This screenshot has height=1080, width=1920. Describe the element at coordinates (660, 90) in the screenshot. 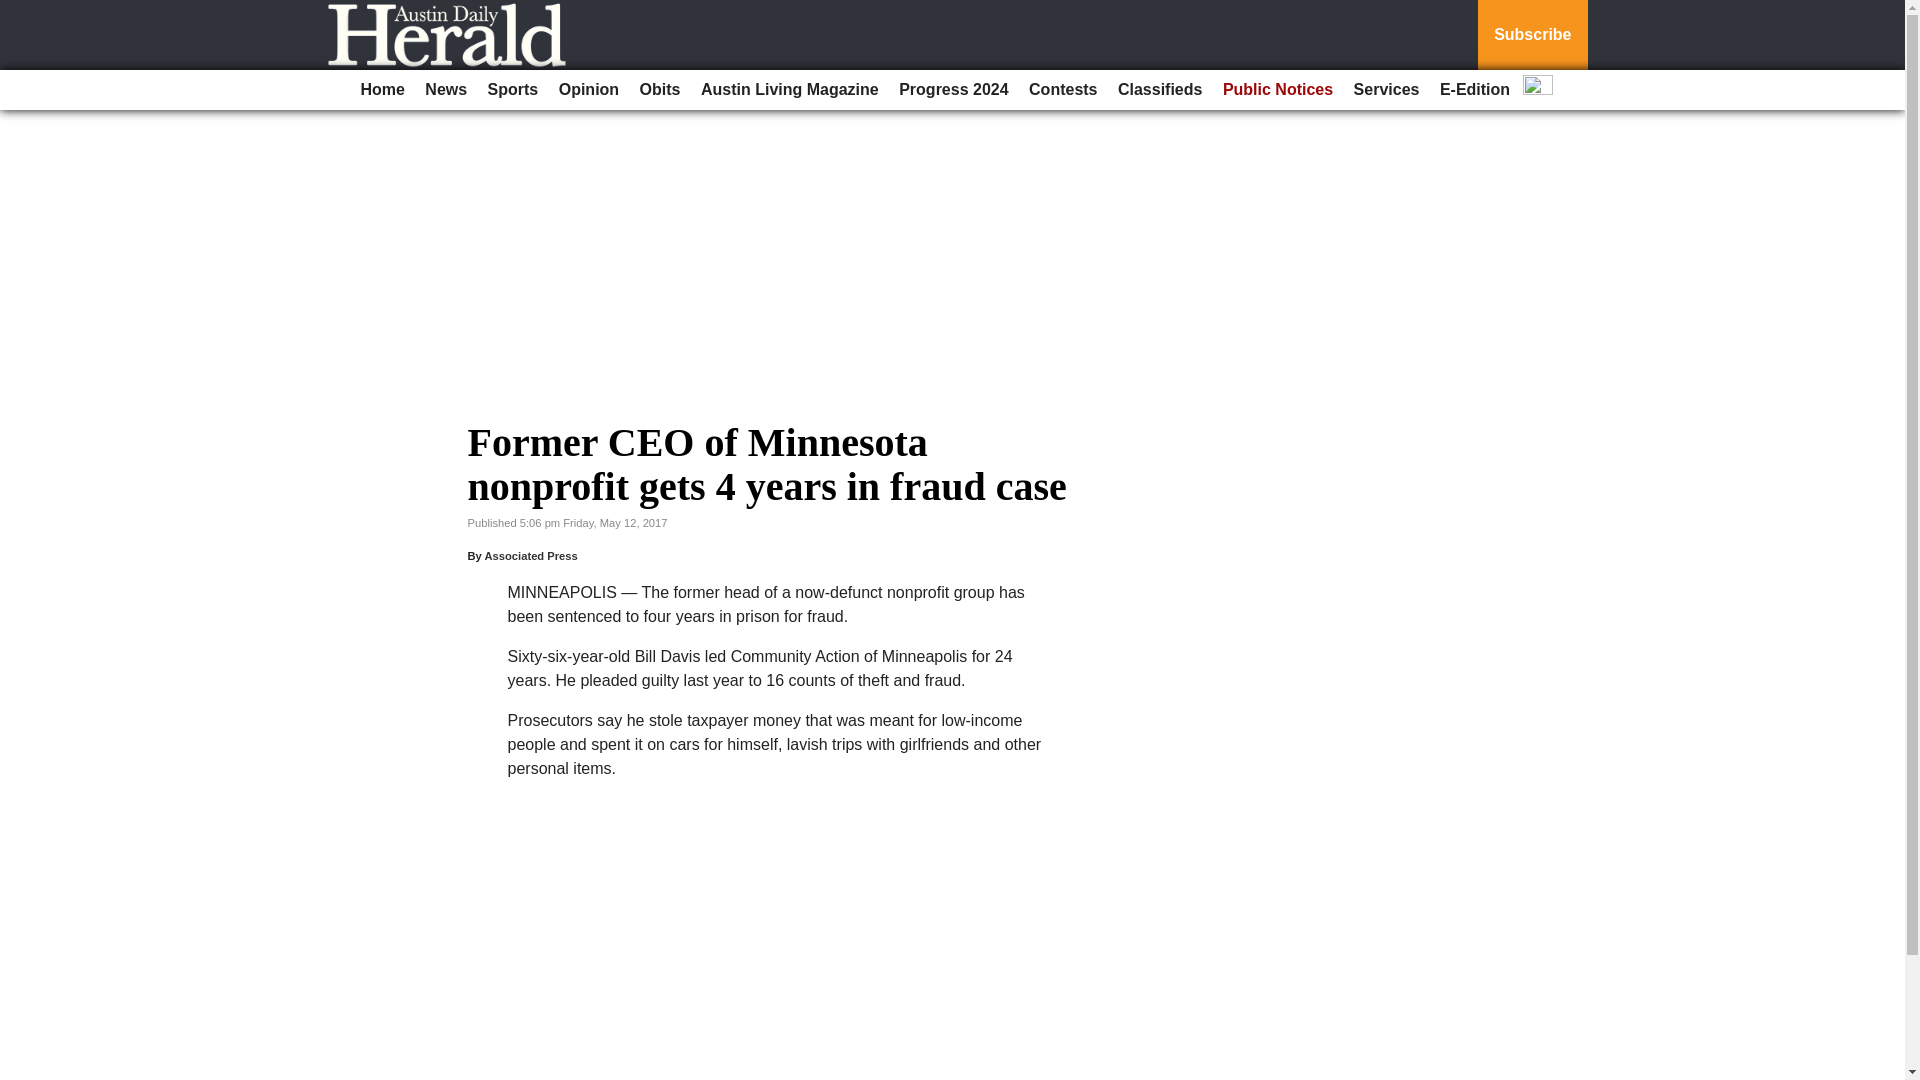

I see `Obits` at that location.